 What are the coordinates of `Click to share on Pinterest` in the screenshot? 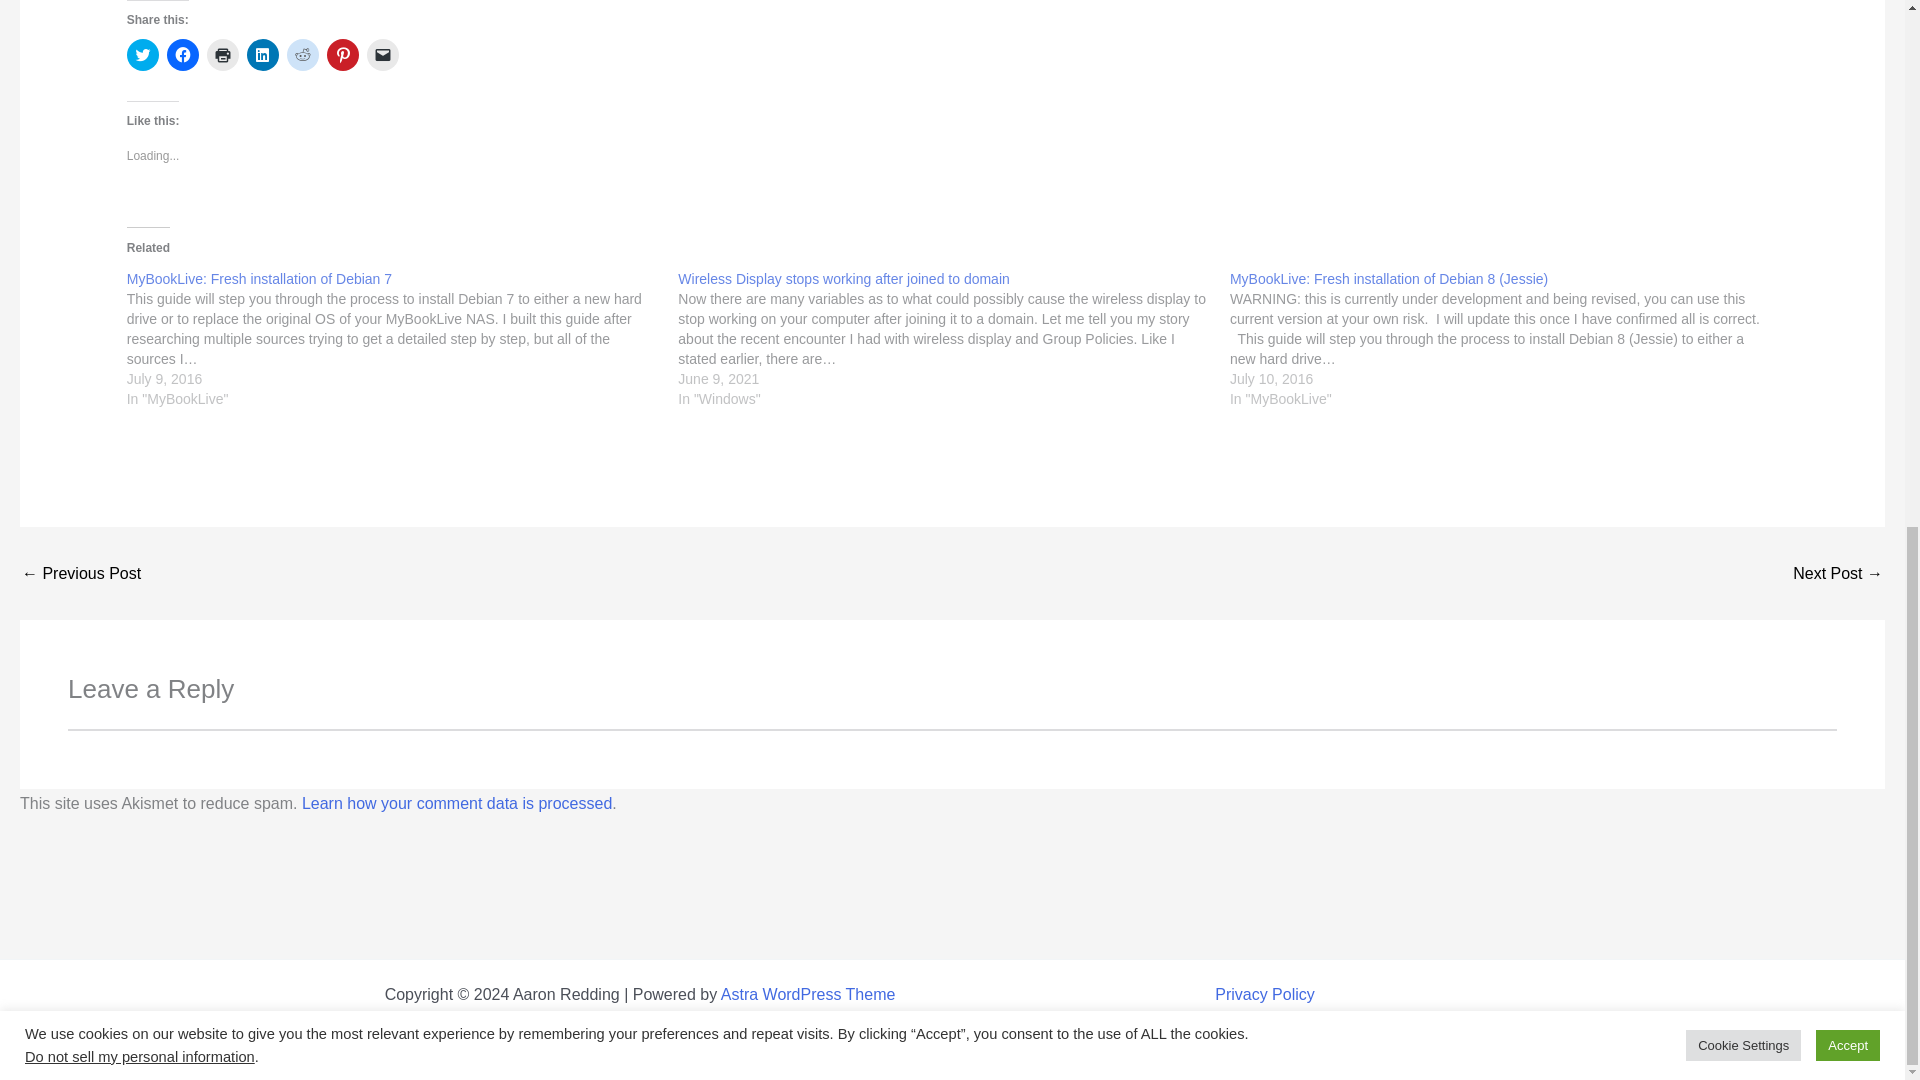 It's located at (342, 54).